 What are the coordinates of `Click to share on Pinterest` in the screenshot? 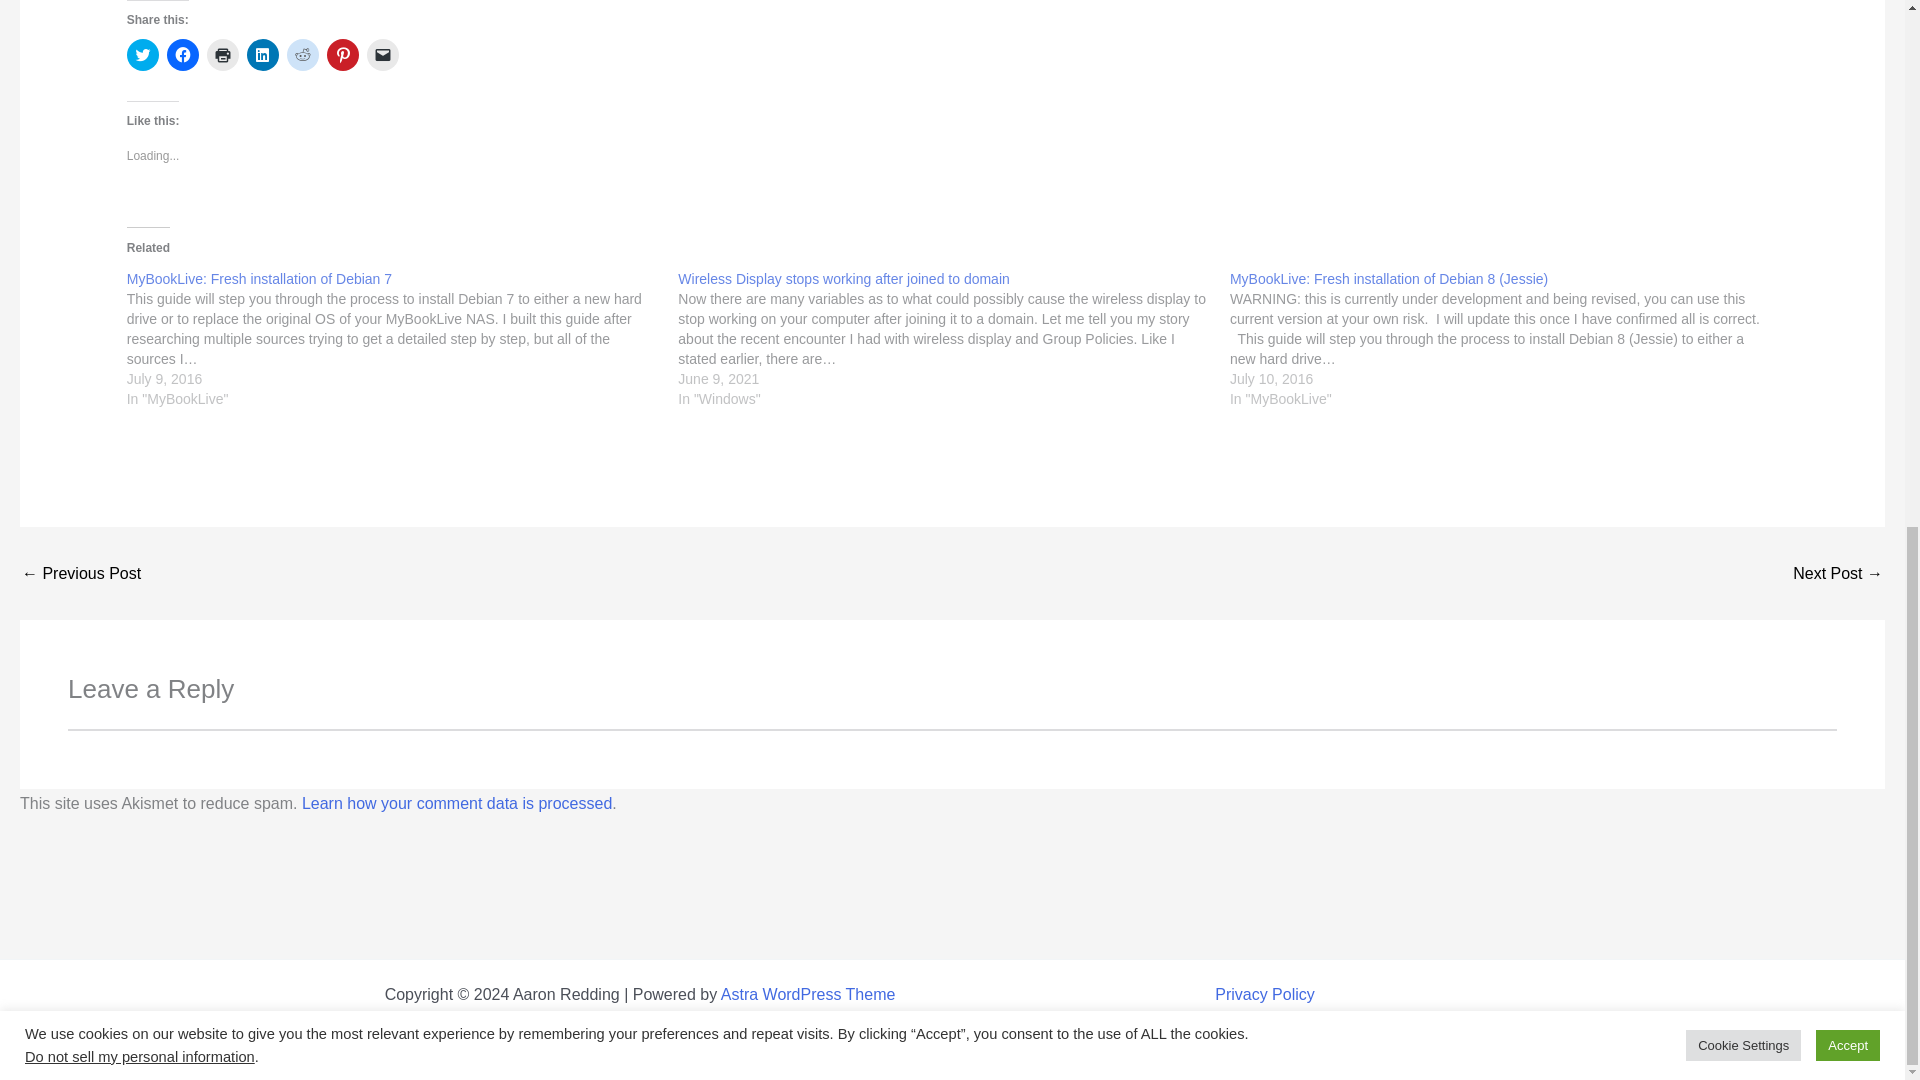 It's located at (342, 54).